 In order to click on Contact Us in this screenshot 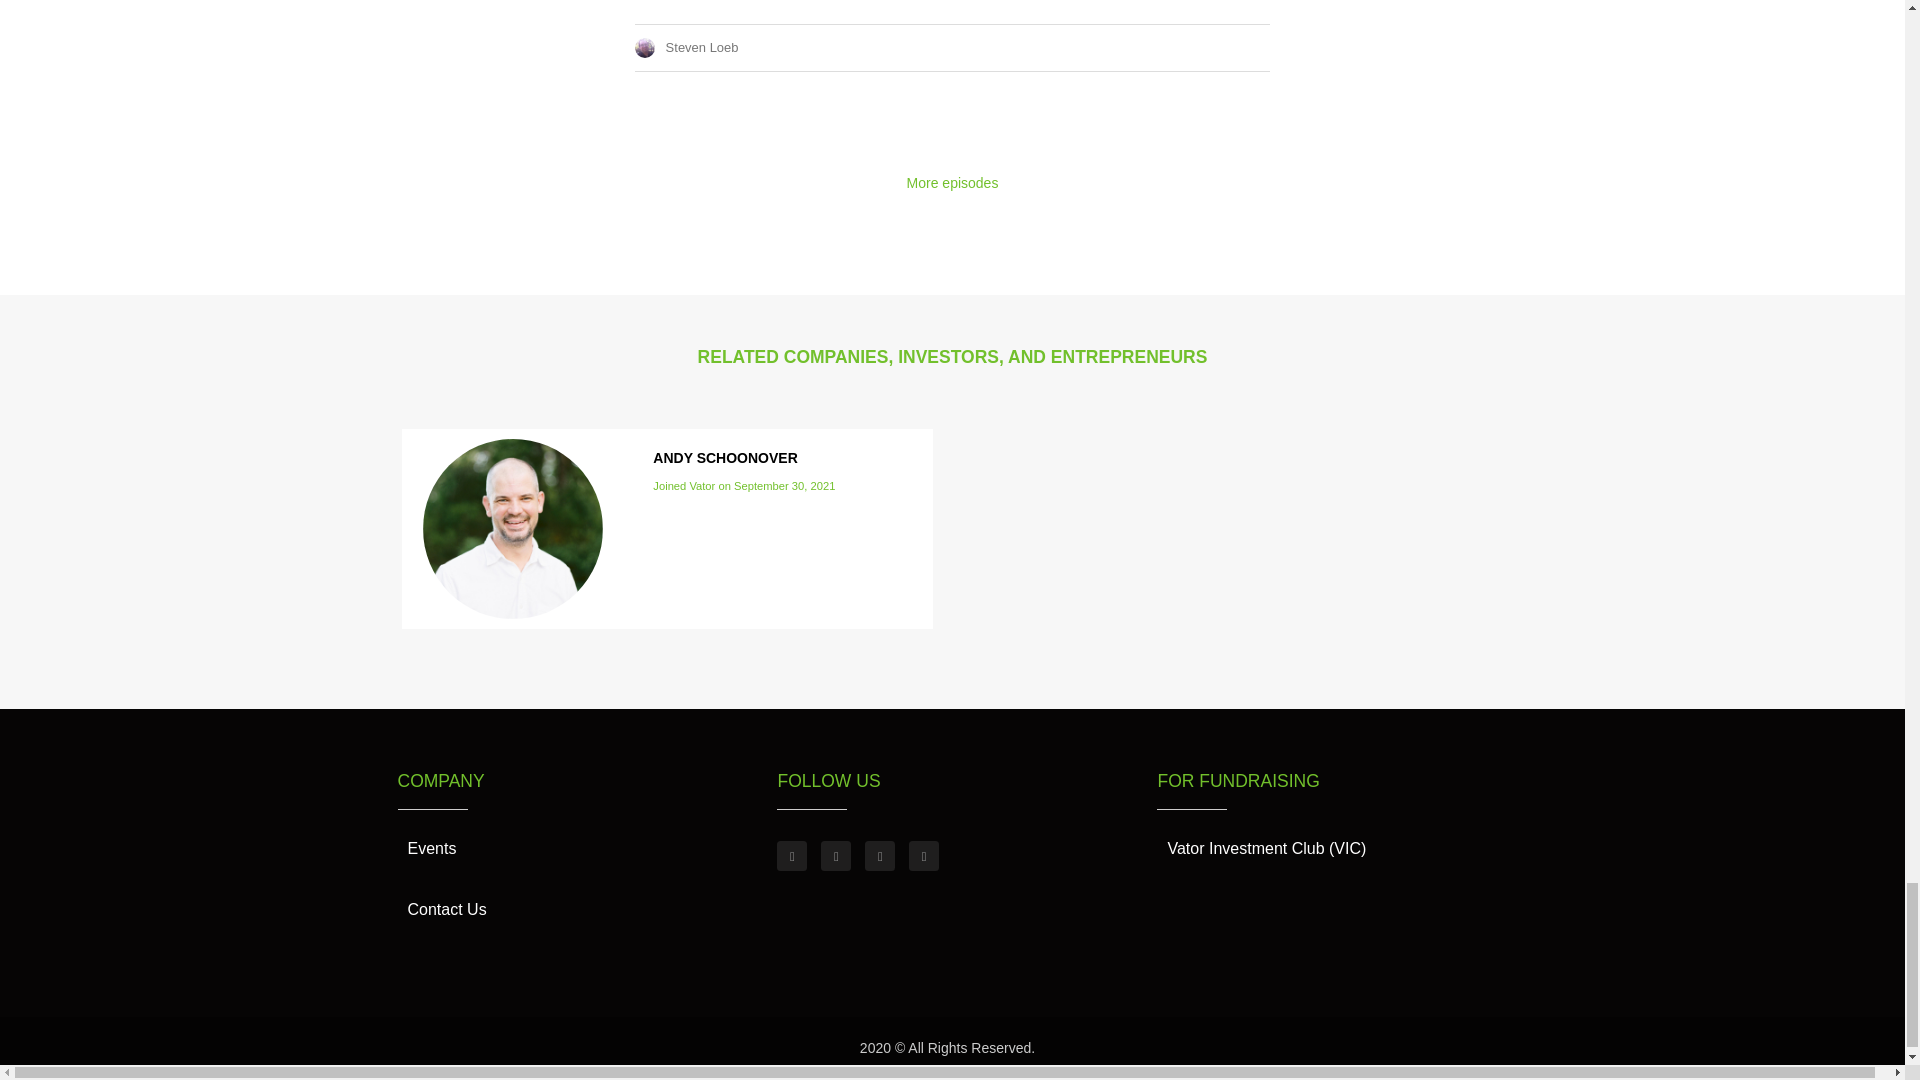, I will do `click(447, 910)`.